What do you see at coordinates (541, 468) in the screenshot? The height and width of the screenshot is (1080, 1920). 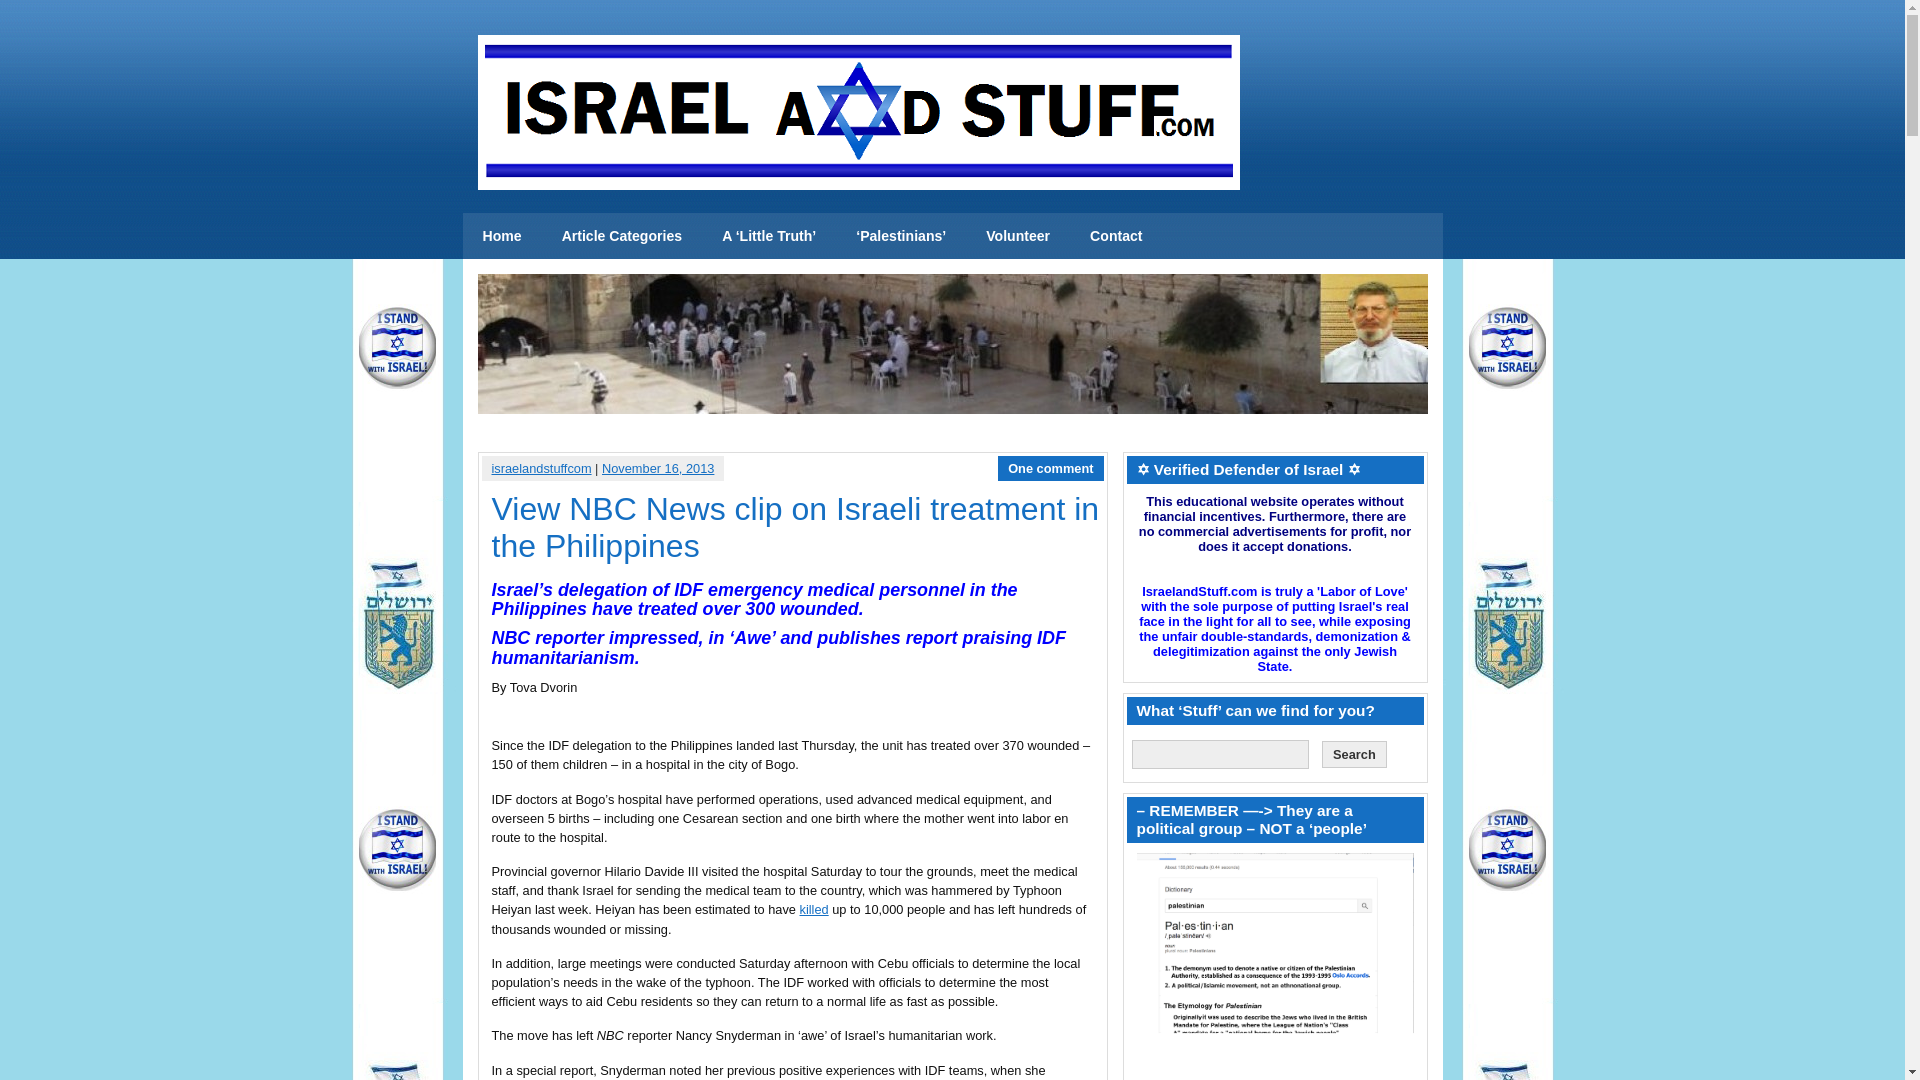 I see `israelandstuffcom` at bounding box center [541, 468].